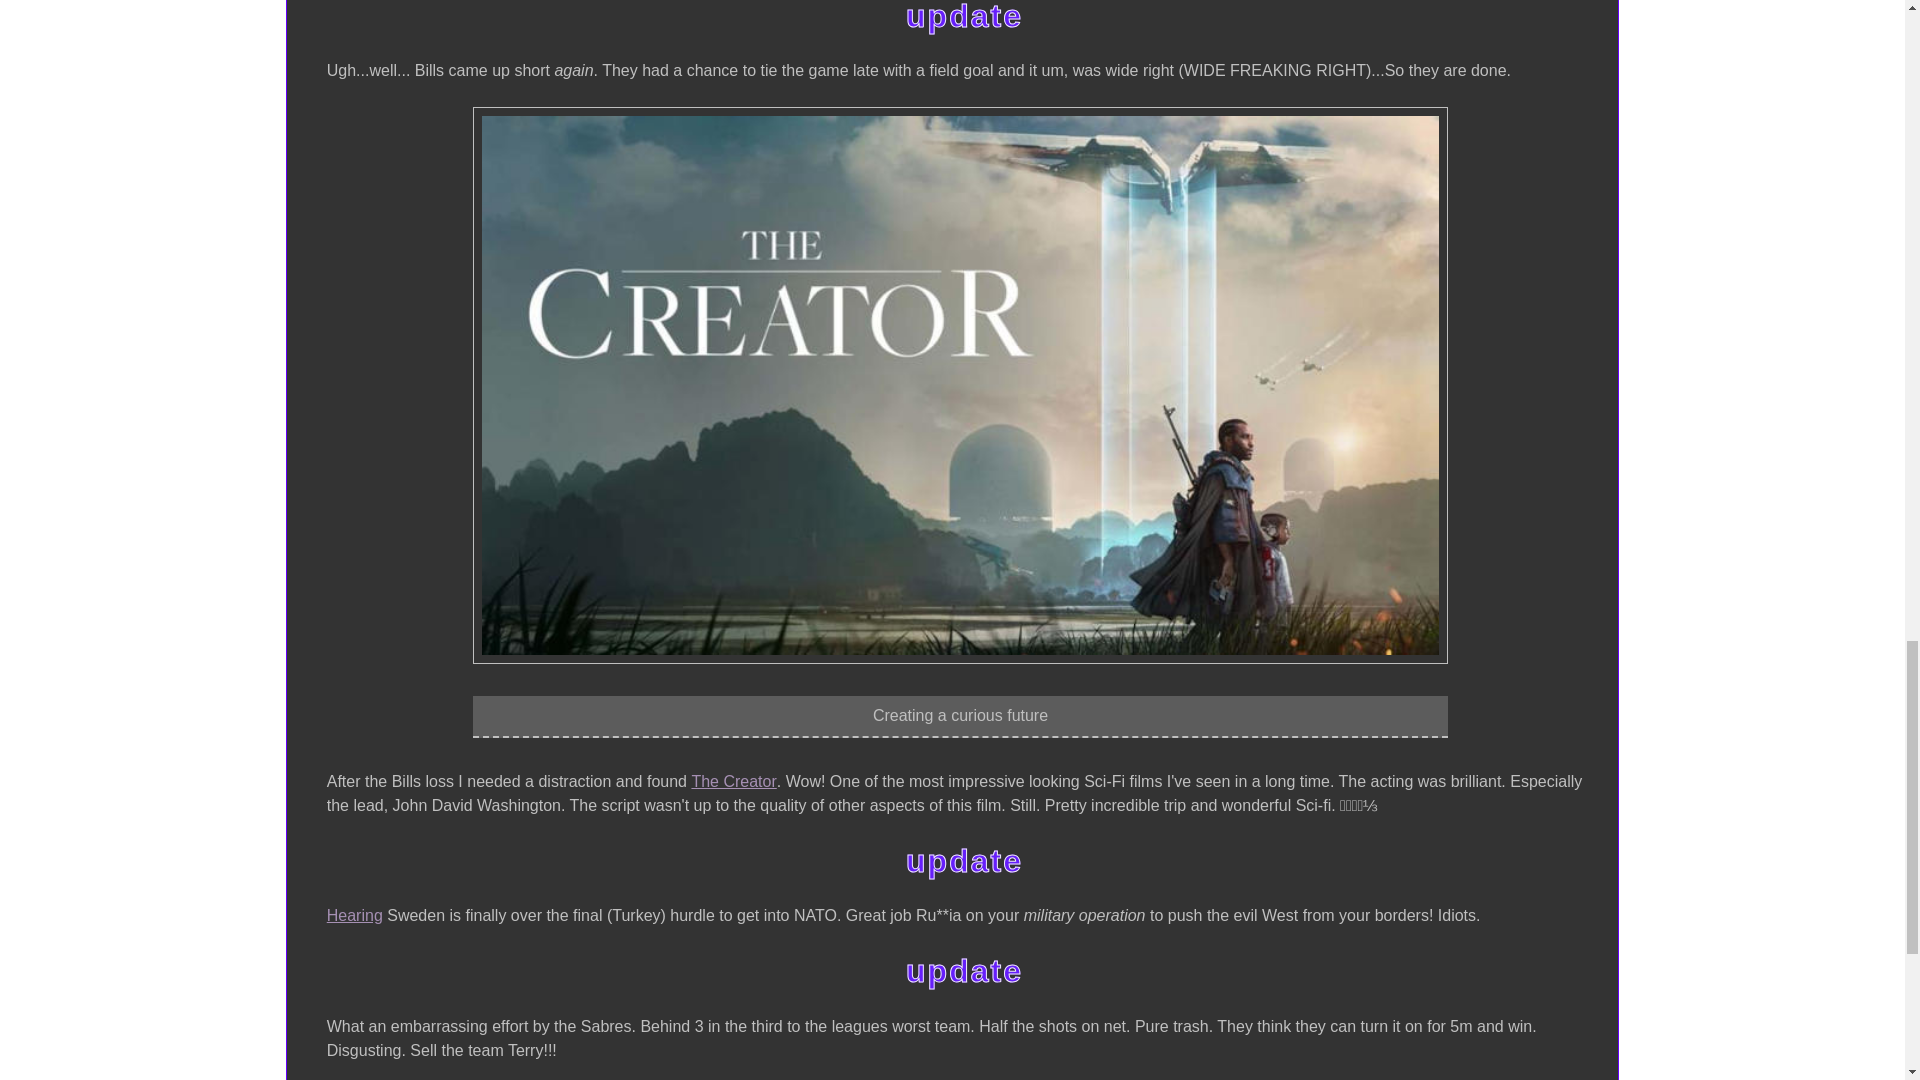 The height and width of the screenshot is (1080, 1920). Describe the element at coordinates (354, 915) in the screenshot. I see `Hearing` at that location.